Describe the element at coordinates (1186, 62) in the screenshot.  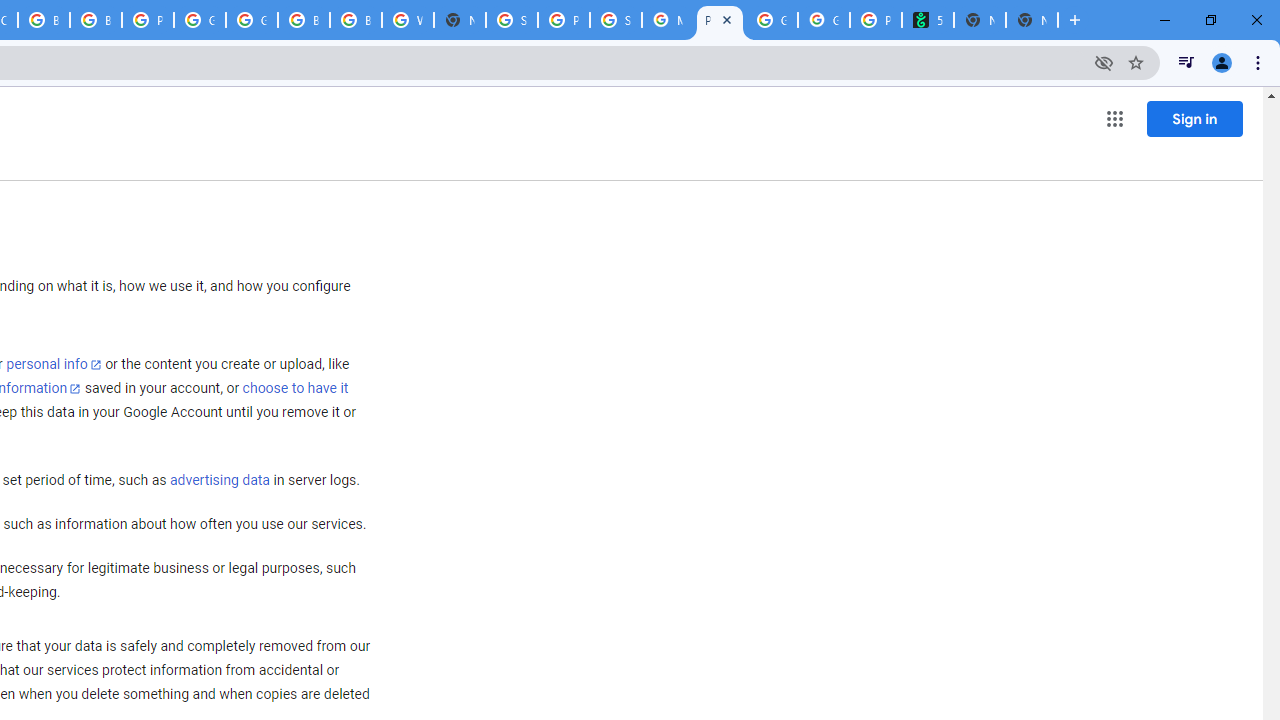
I see `Control your music, videos, and more` at that location.